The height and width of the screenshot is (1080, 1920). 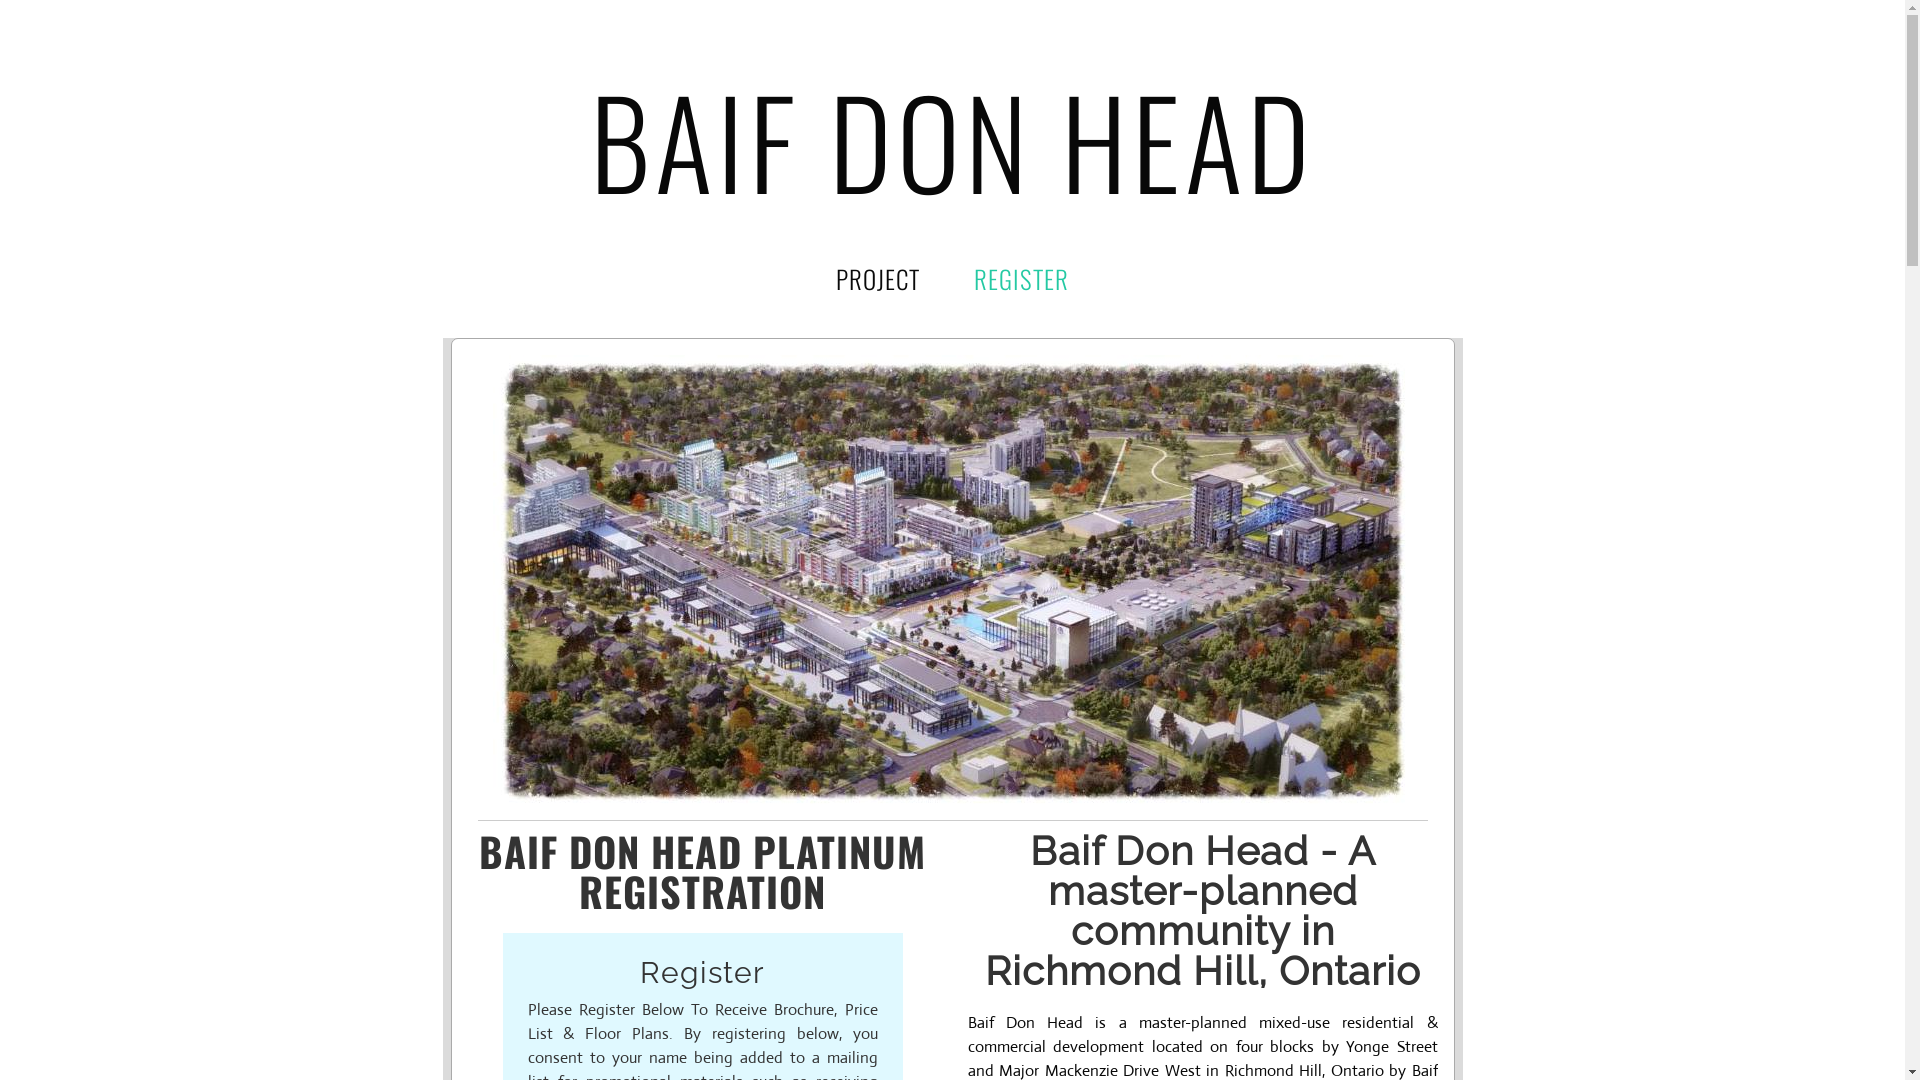 I want to click on REGISTER, so click(x=1022, y=278).